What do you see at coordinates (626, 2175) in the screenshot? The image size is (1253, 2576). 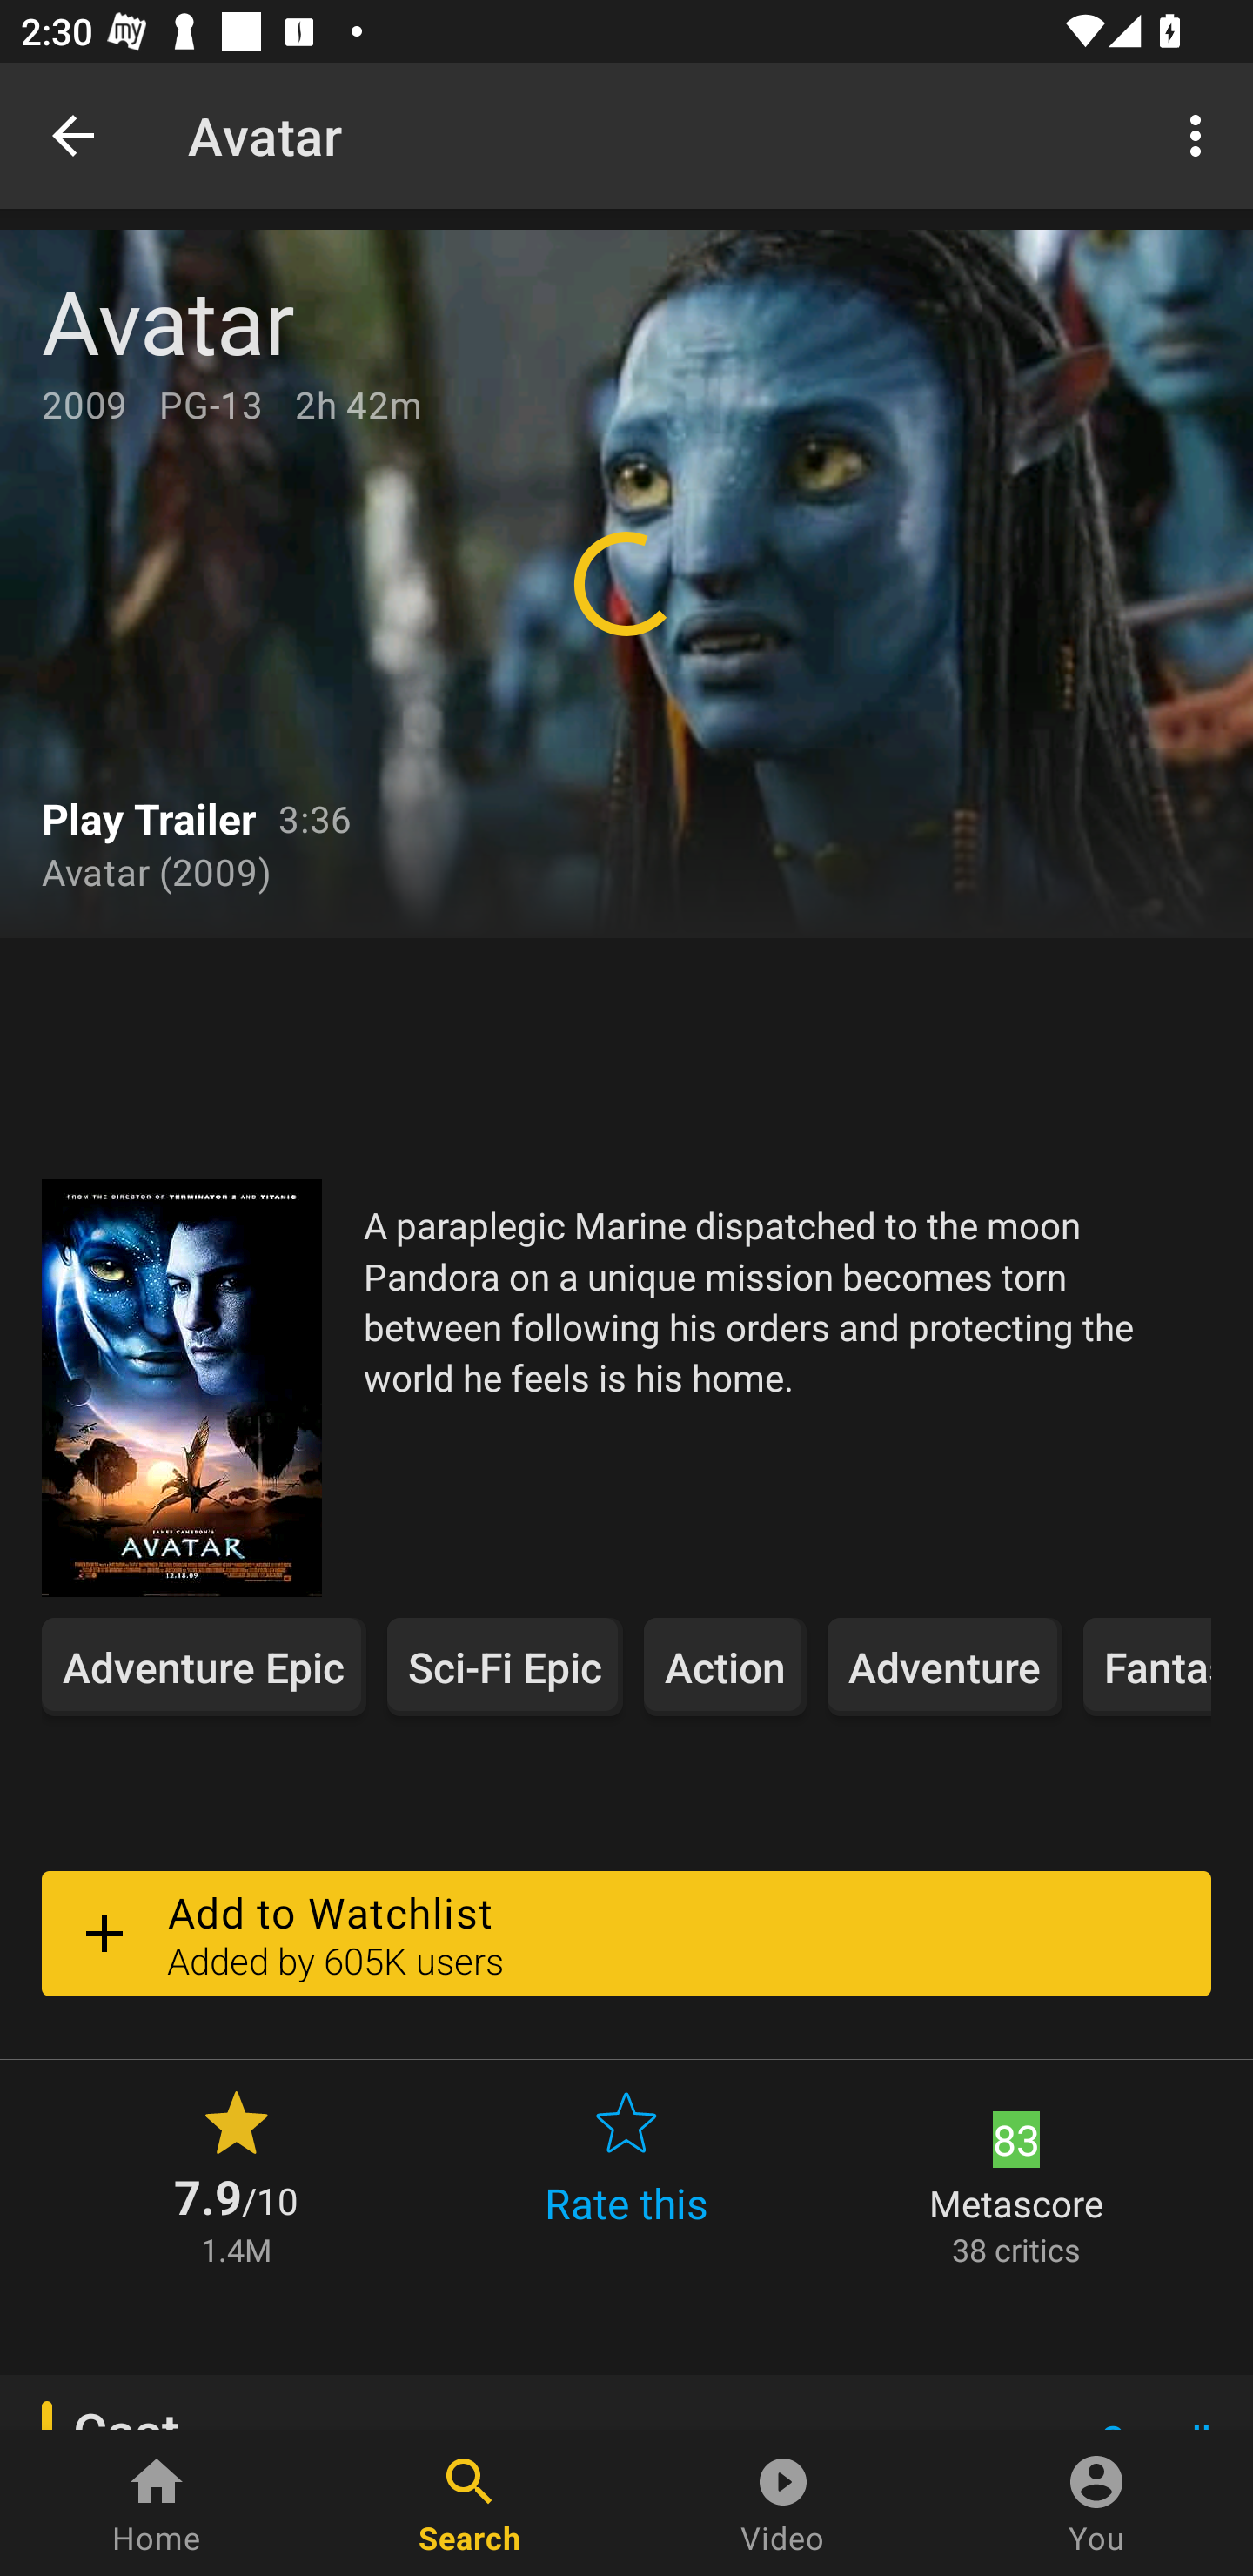 I see `Rate this` at bounding box center [626, 2175].